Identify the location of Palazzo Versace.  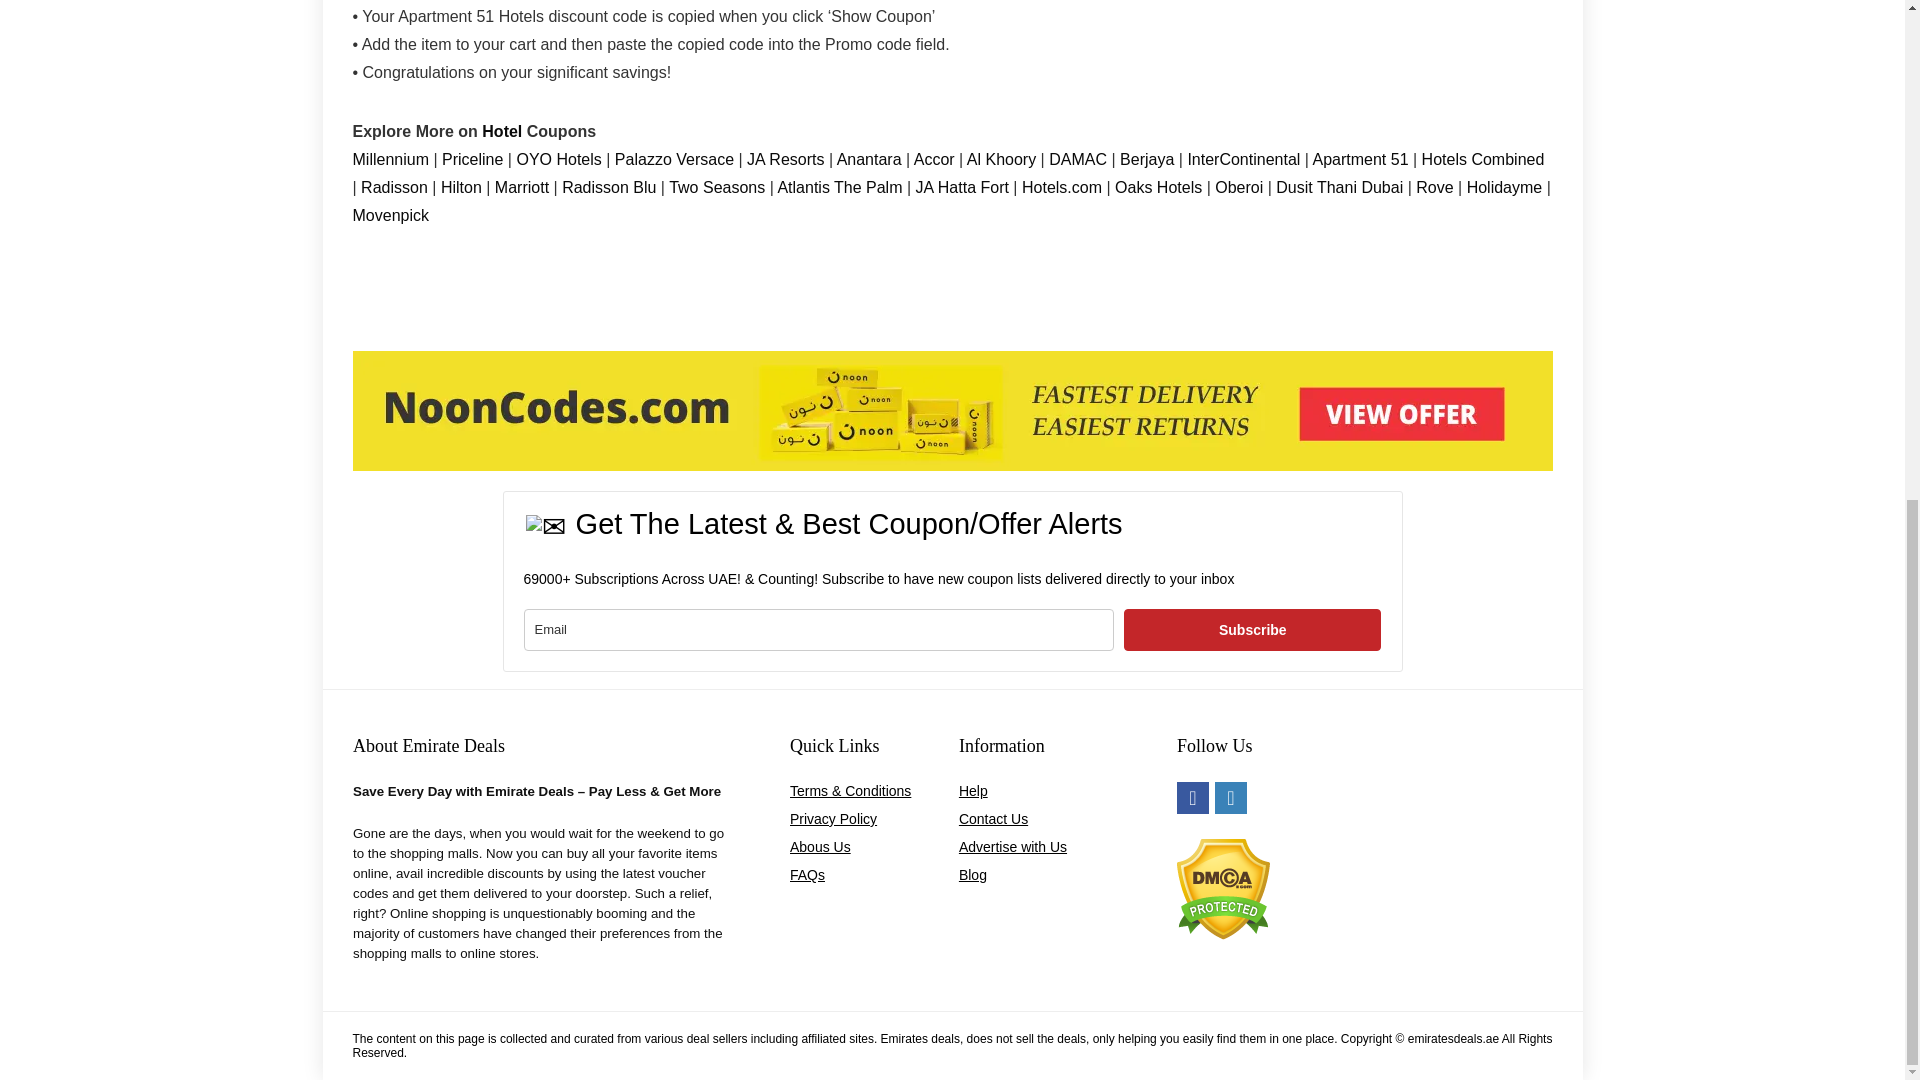
(674, 160).